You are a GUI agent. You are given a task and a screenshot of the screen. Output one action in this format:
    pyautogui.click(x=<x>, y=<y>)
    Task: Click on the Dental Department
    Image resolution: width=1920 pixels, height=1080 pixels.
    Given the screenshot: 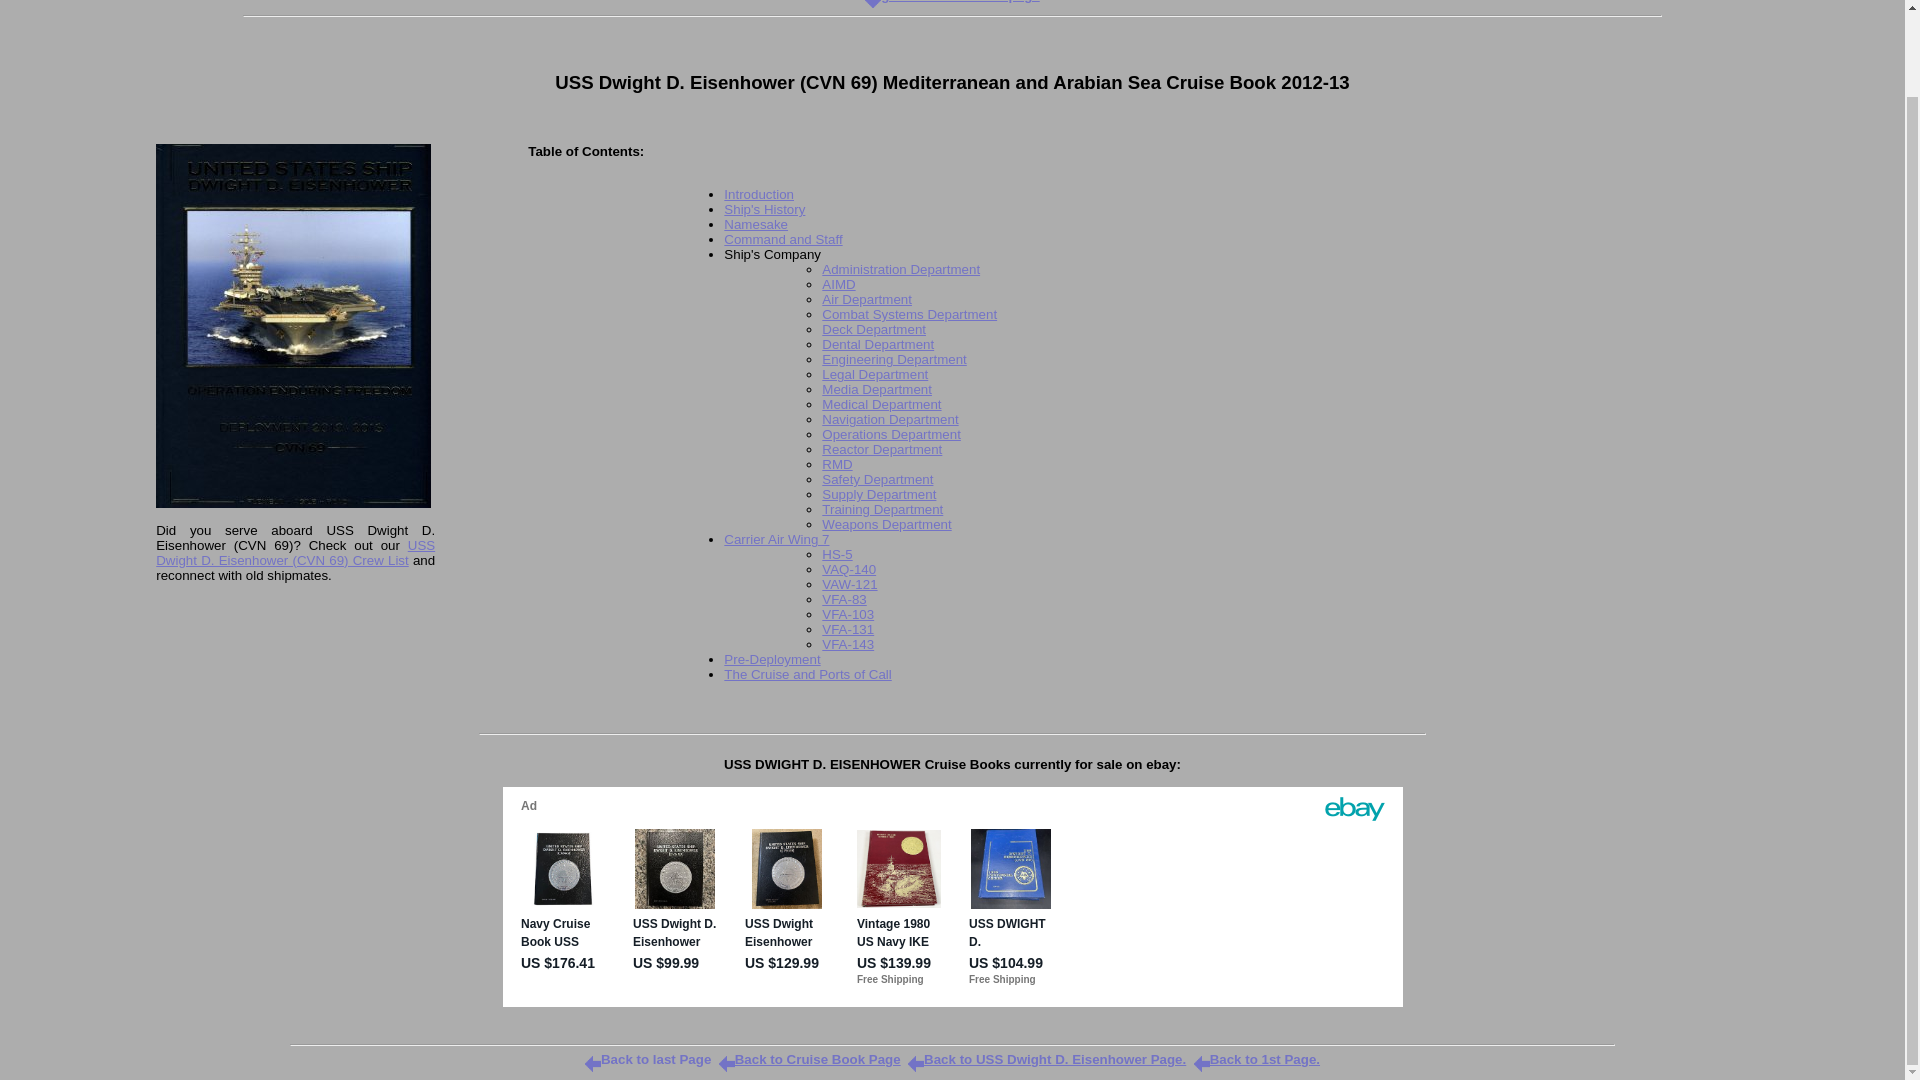 What is the action you would take?
    pyautogui.click(x=877, y=344)
    